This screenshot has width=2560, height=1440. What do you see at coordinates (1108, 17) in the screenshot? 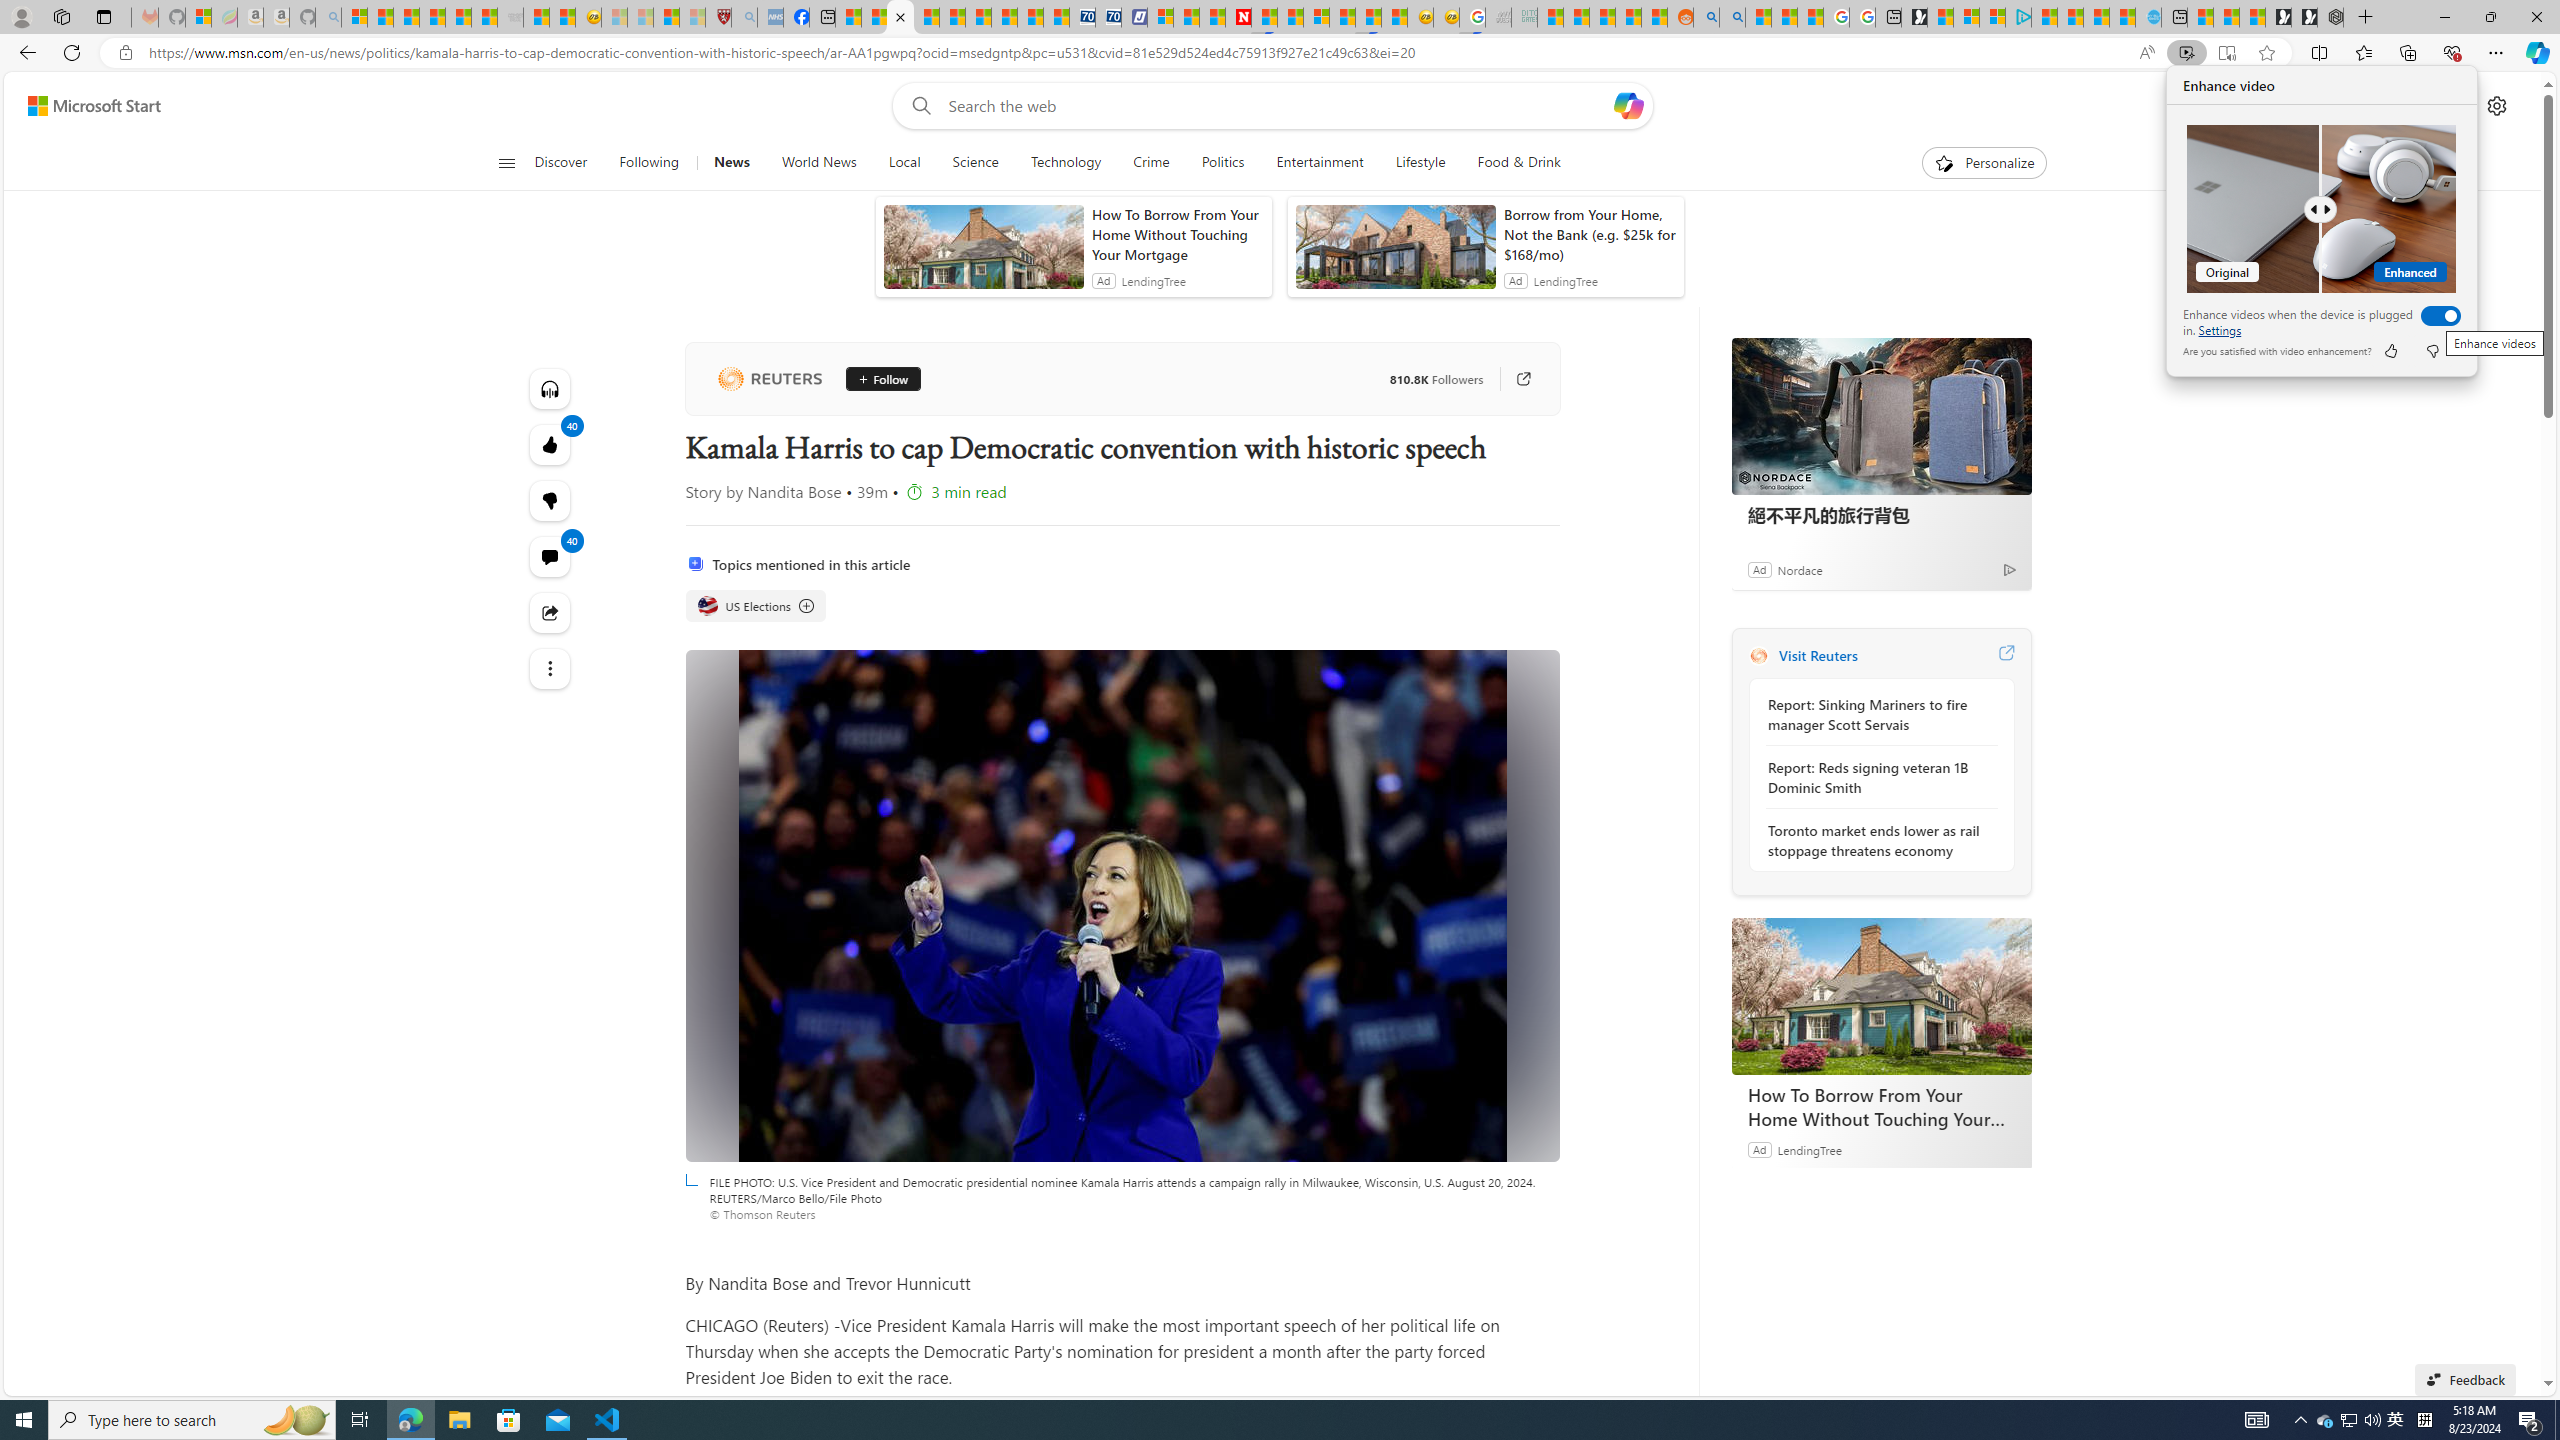
I see `Technology` at bounding box center [1108, 17].